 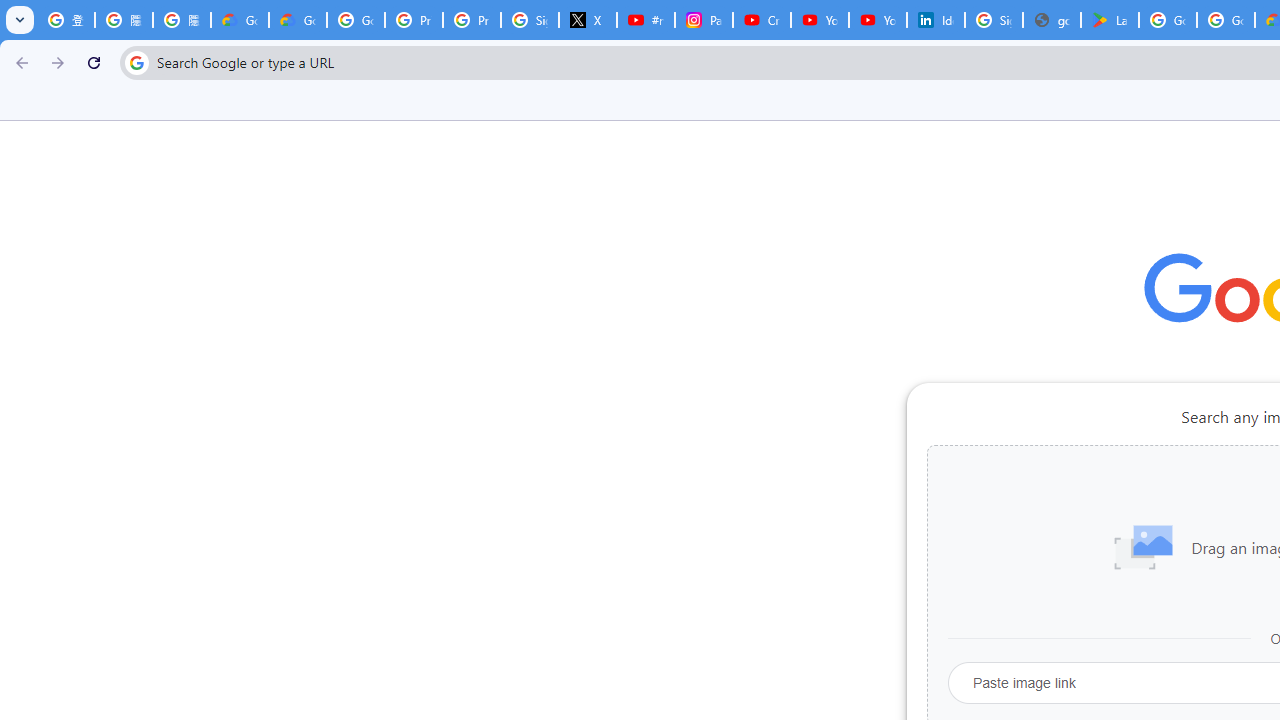 I want to click on YouTube Culture & Trends - YouTube Top 10, 2021, so click(x=878, y=20).